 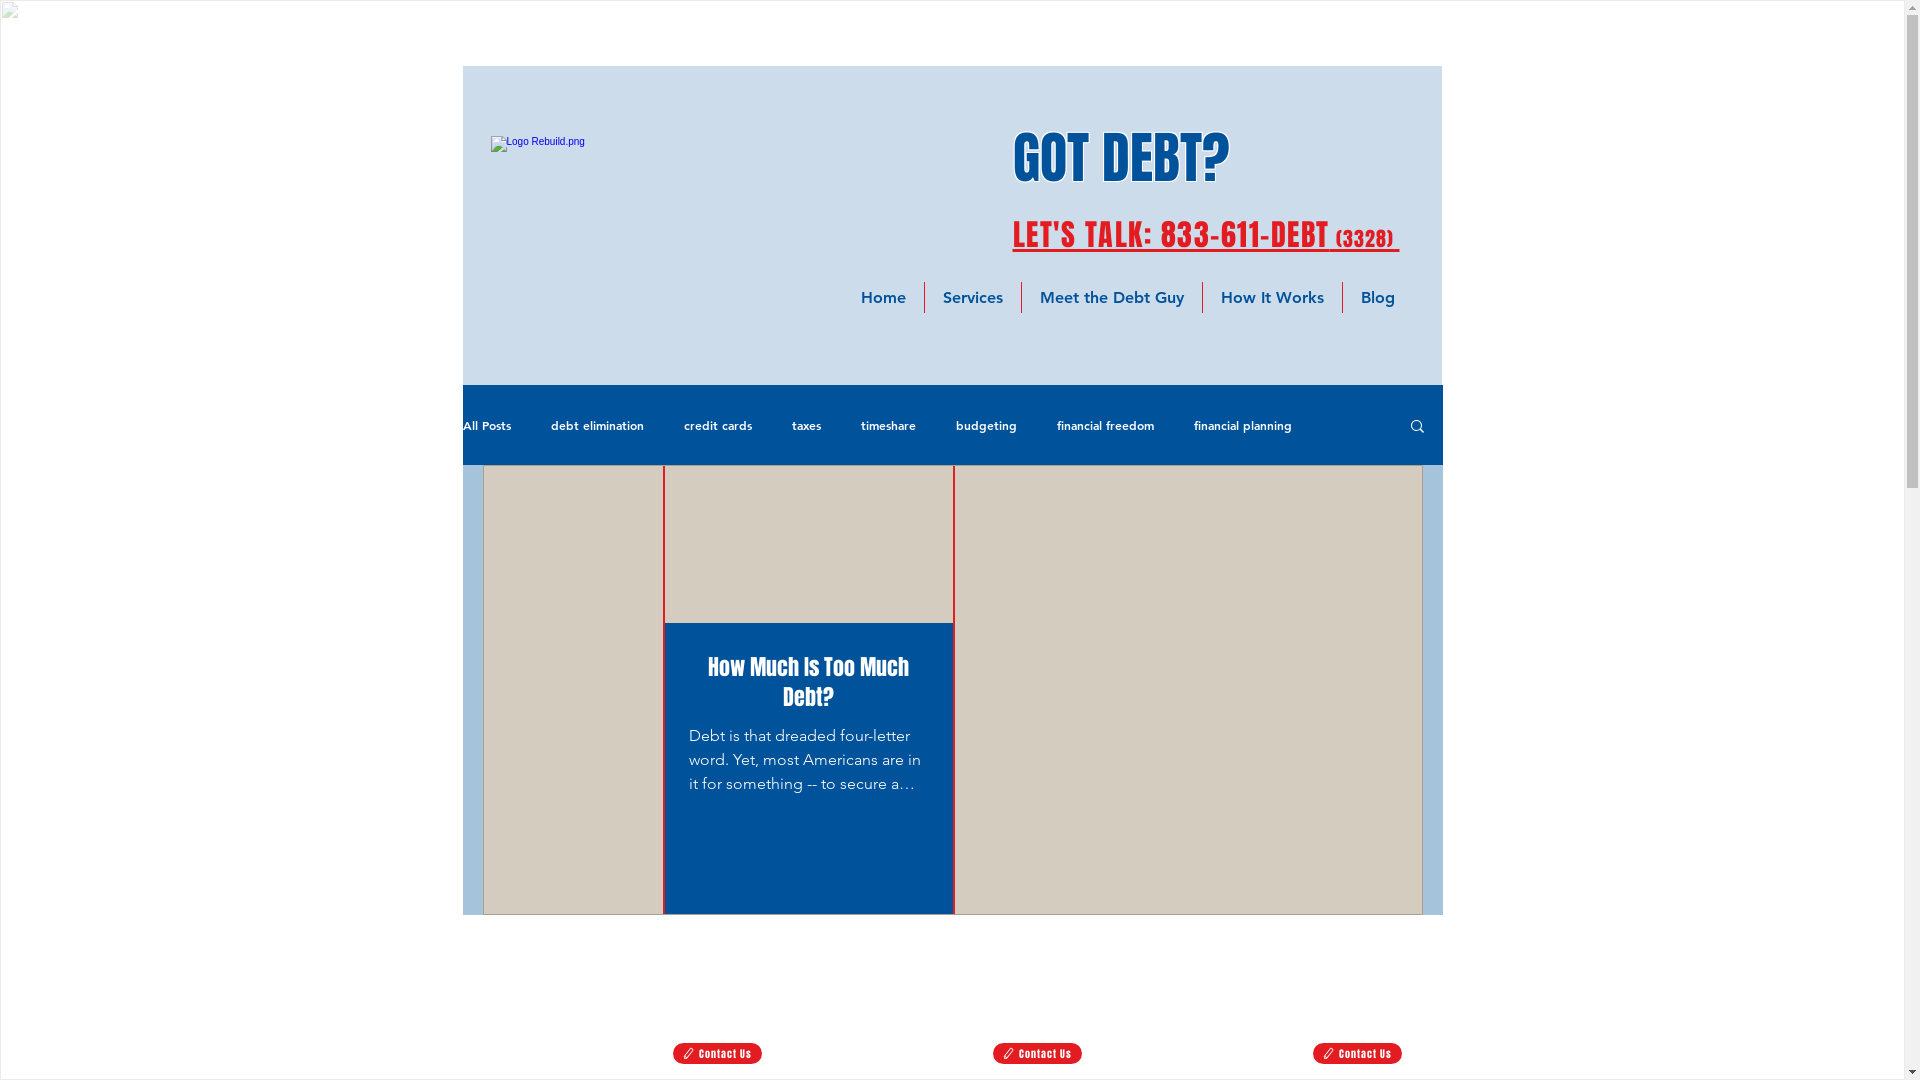 I want to click on LET'S TALK: 833-611-DEBT (3328) , so click(x=1206, y=235).